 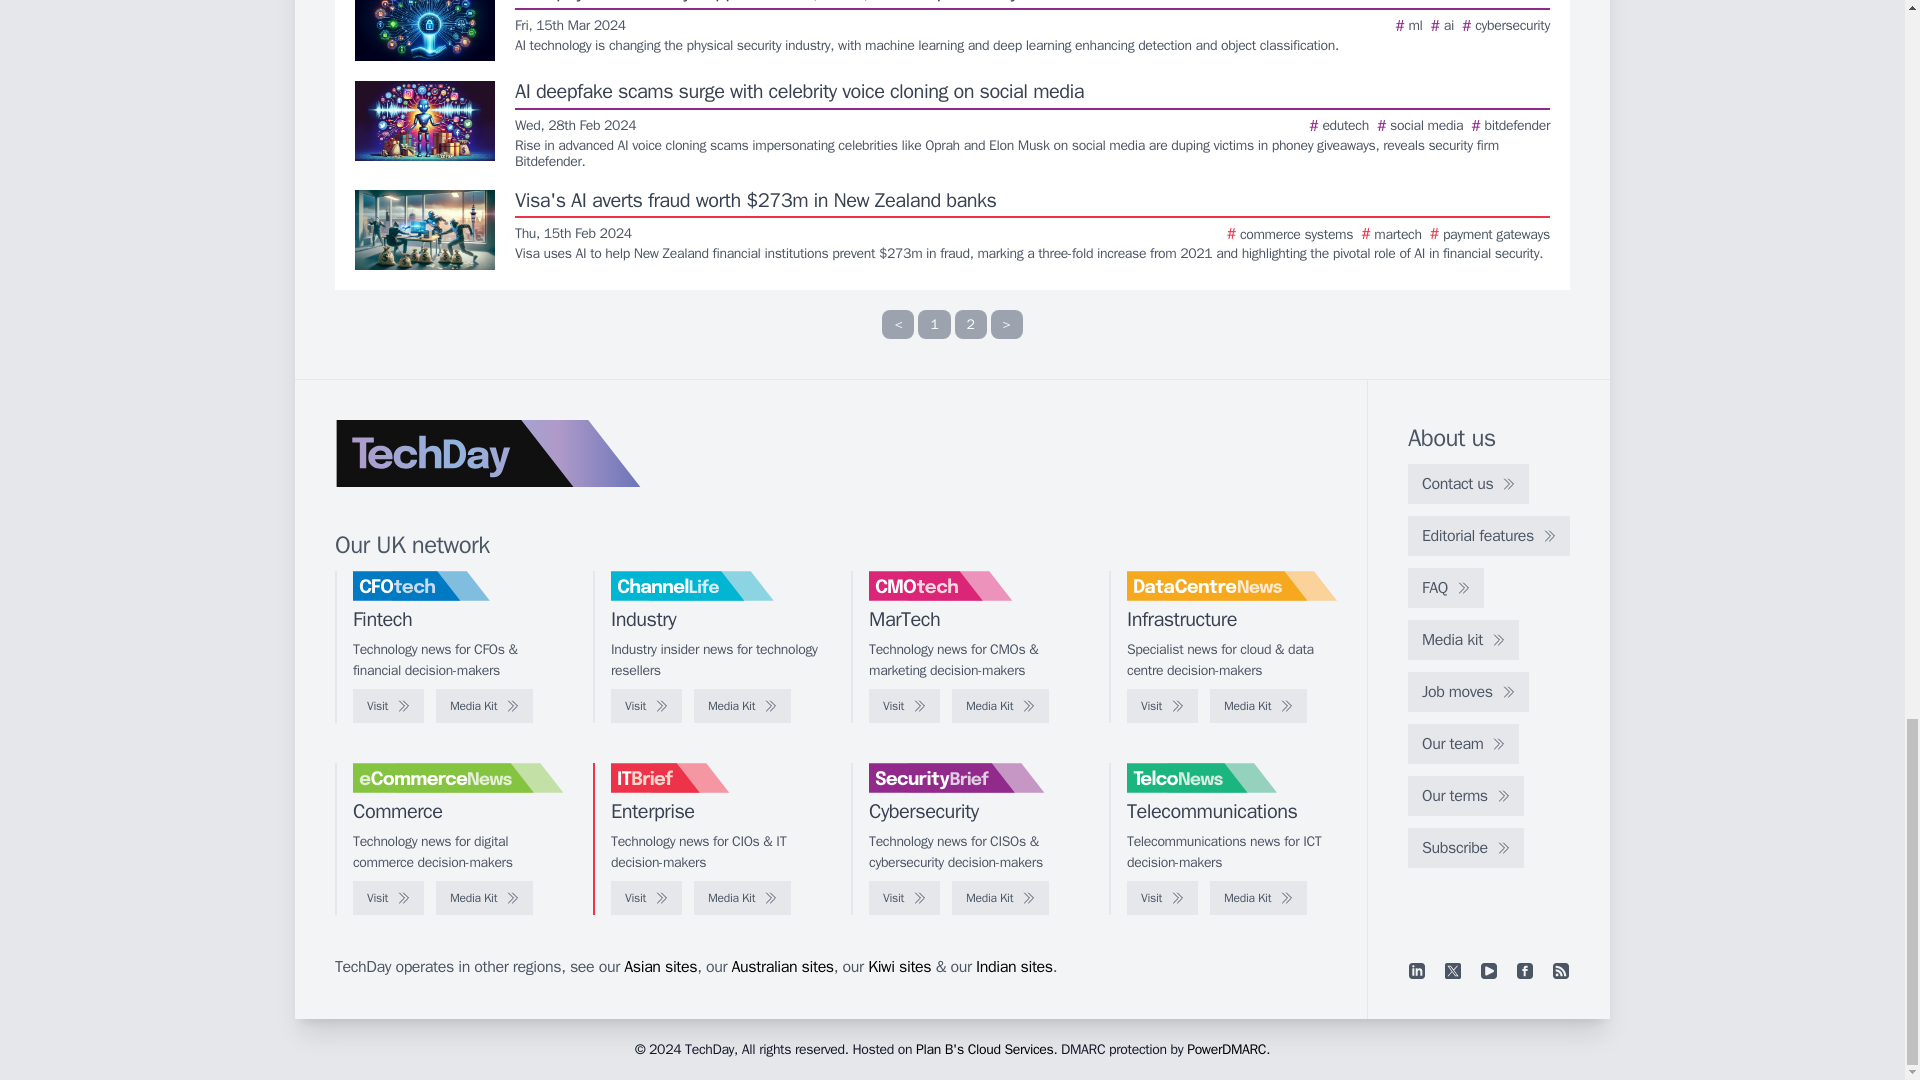 What do you see at coordinates (646, 706) in the screenshot?
I see `Visit` at bounding box center [646, 706].